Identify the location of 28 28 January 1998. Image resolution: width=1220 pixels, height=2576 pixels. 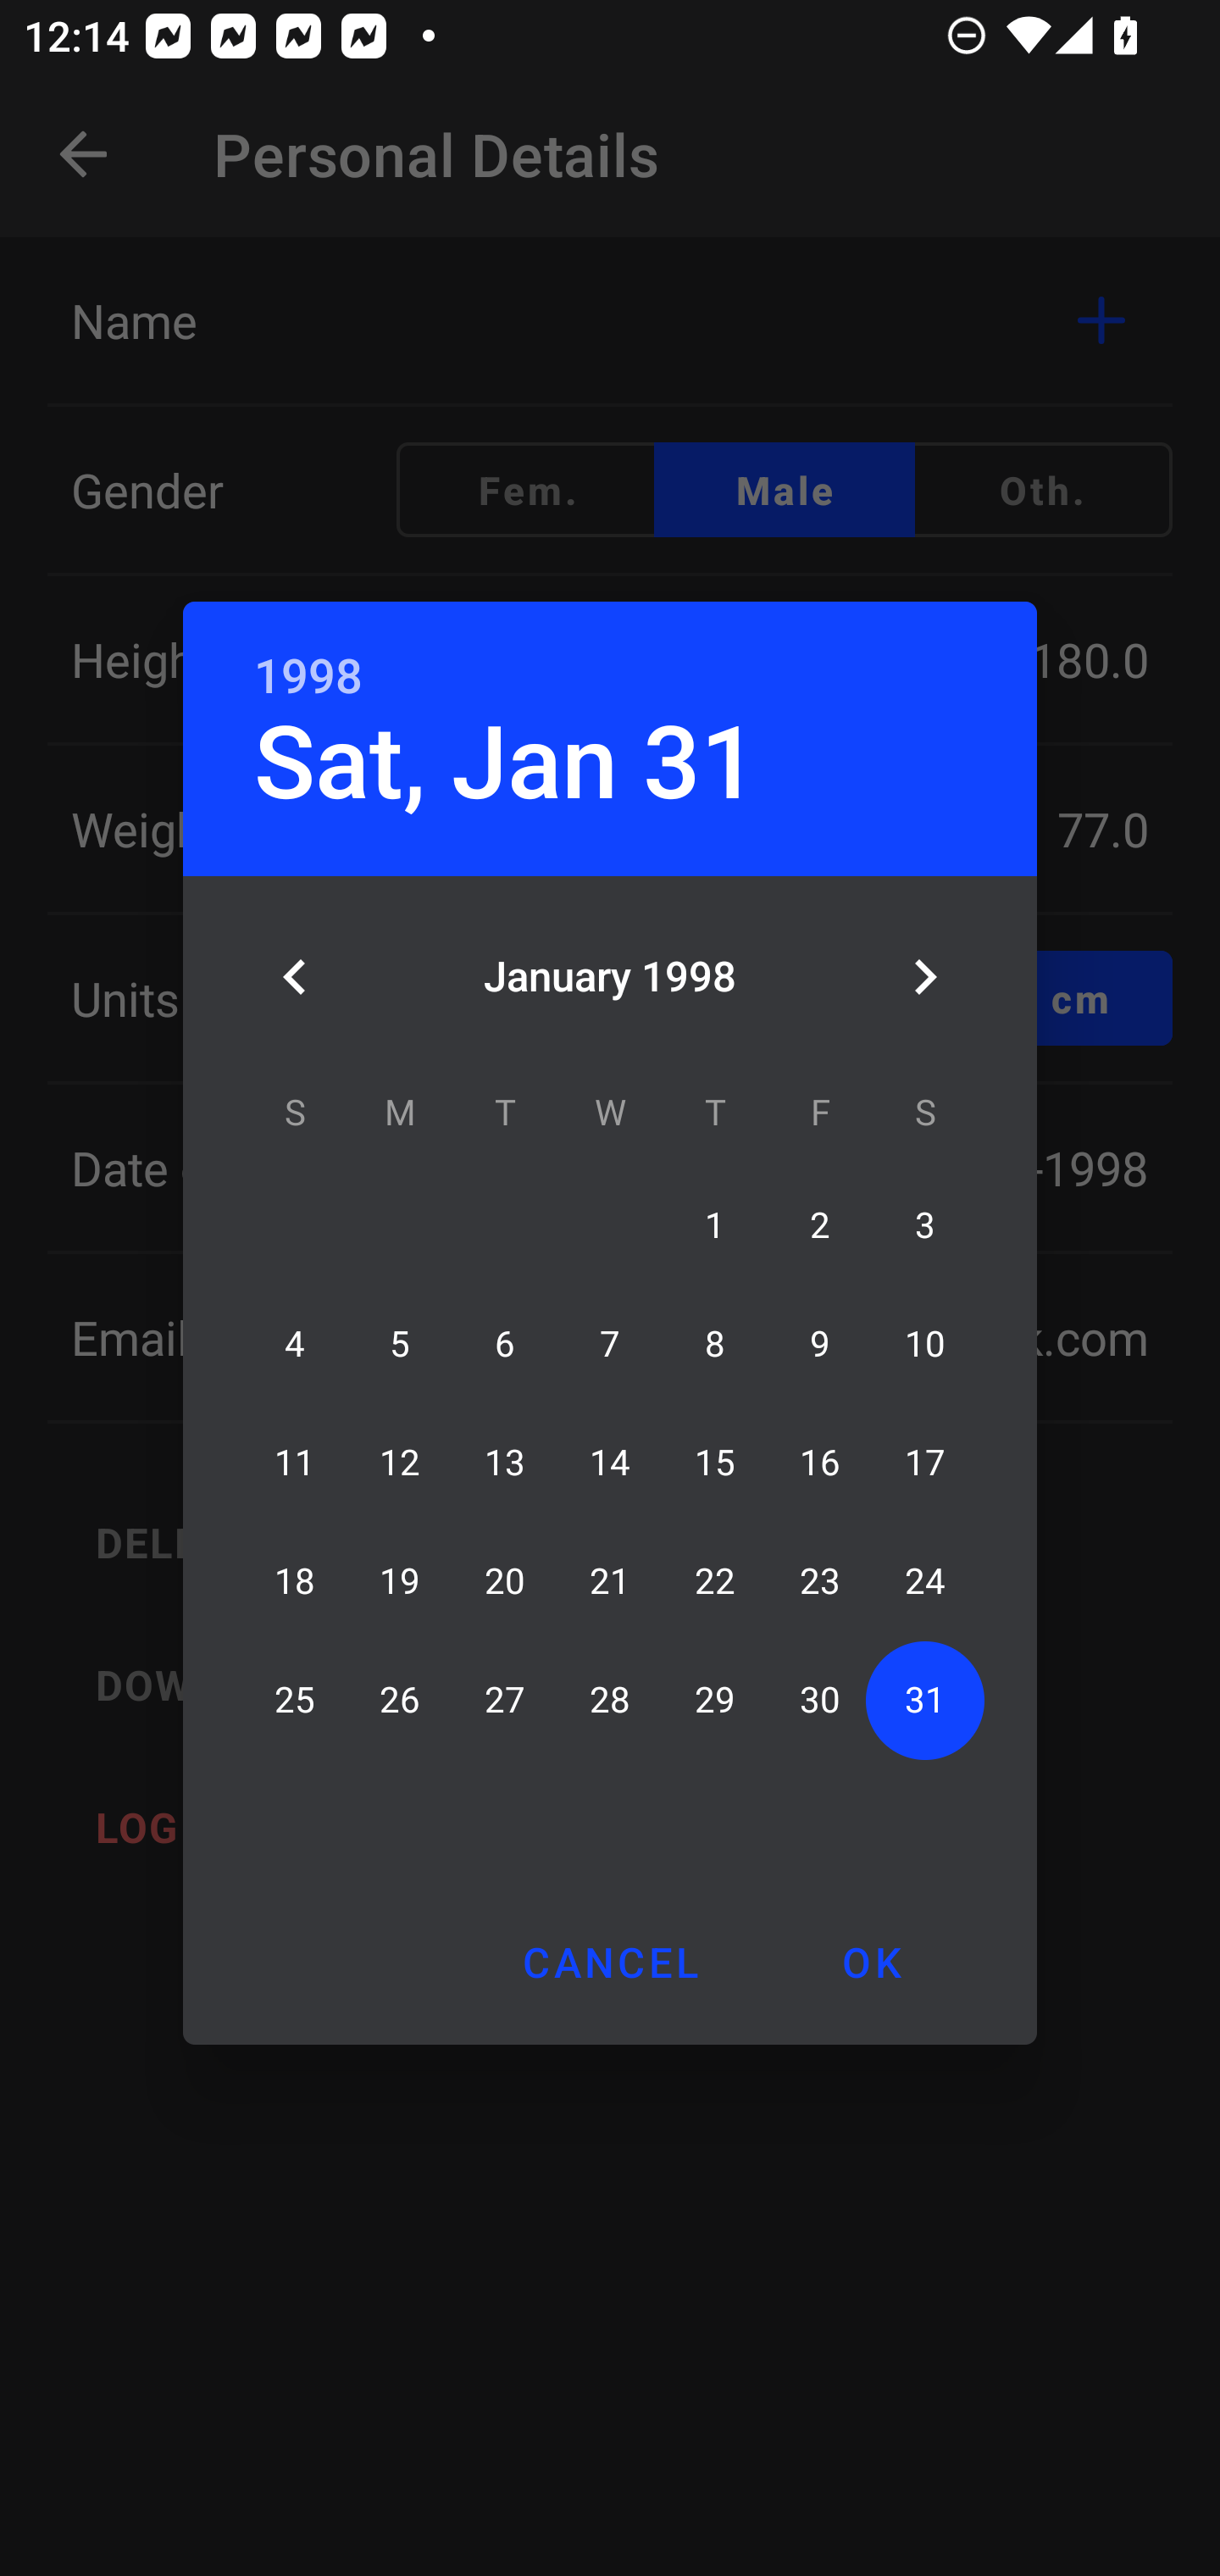
(610, 1700).